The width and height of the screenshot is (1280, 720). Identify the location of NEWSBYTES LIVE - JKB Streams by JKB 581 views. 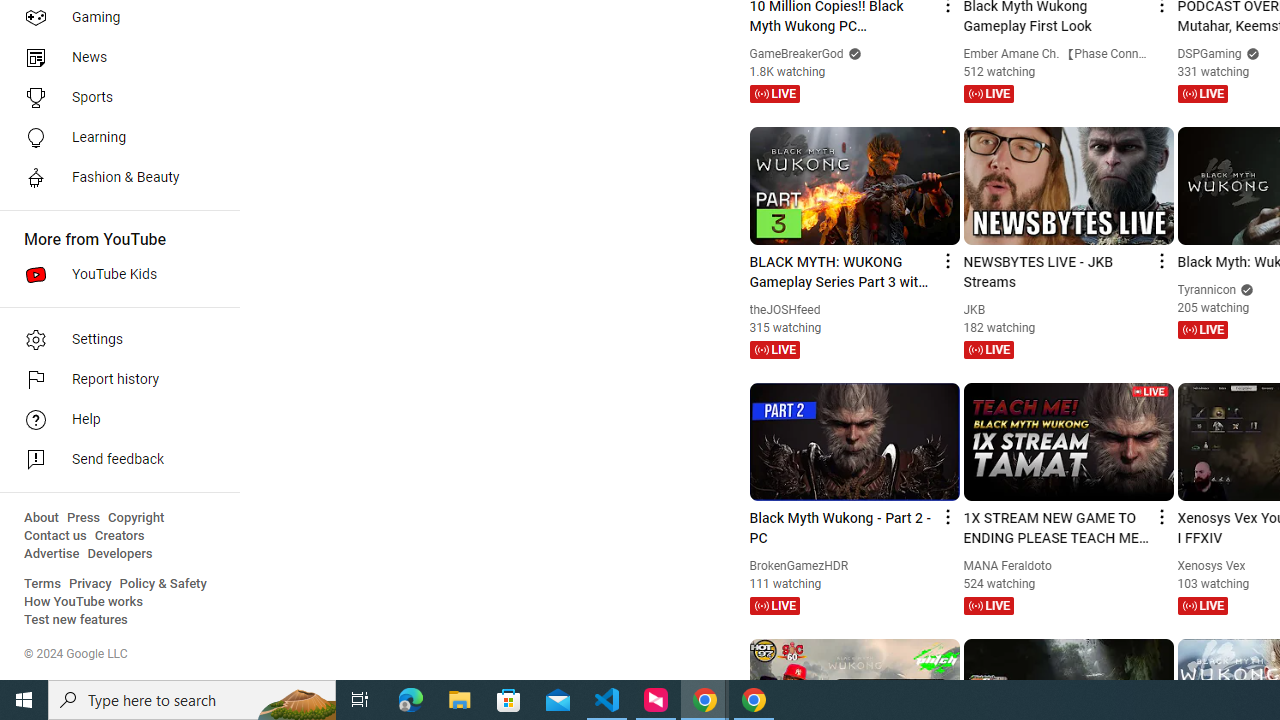
(1056, 272).